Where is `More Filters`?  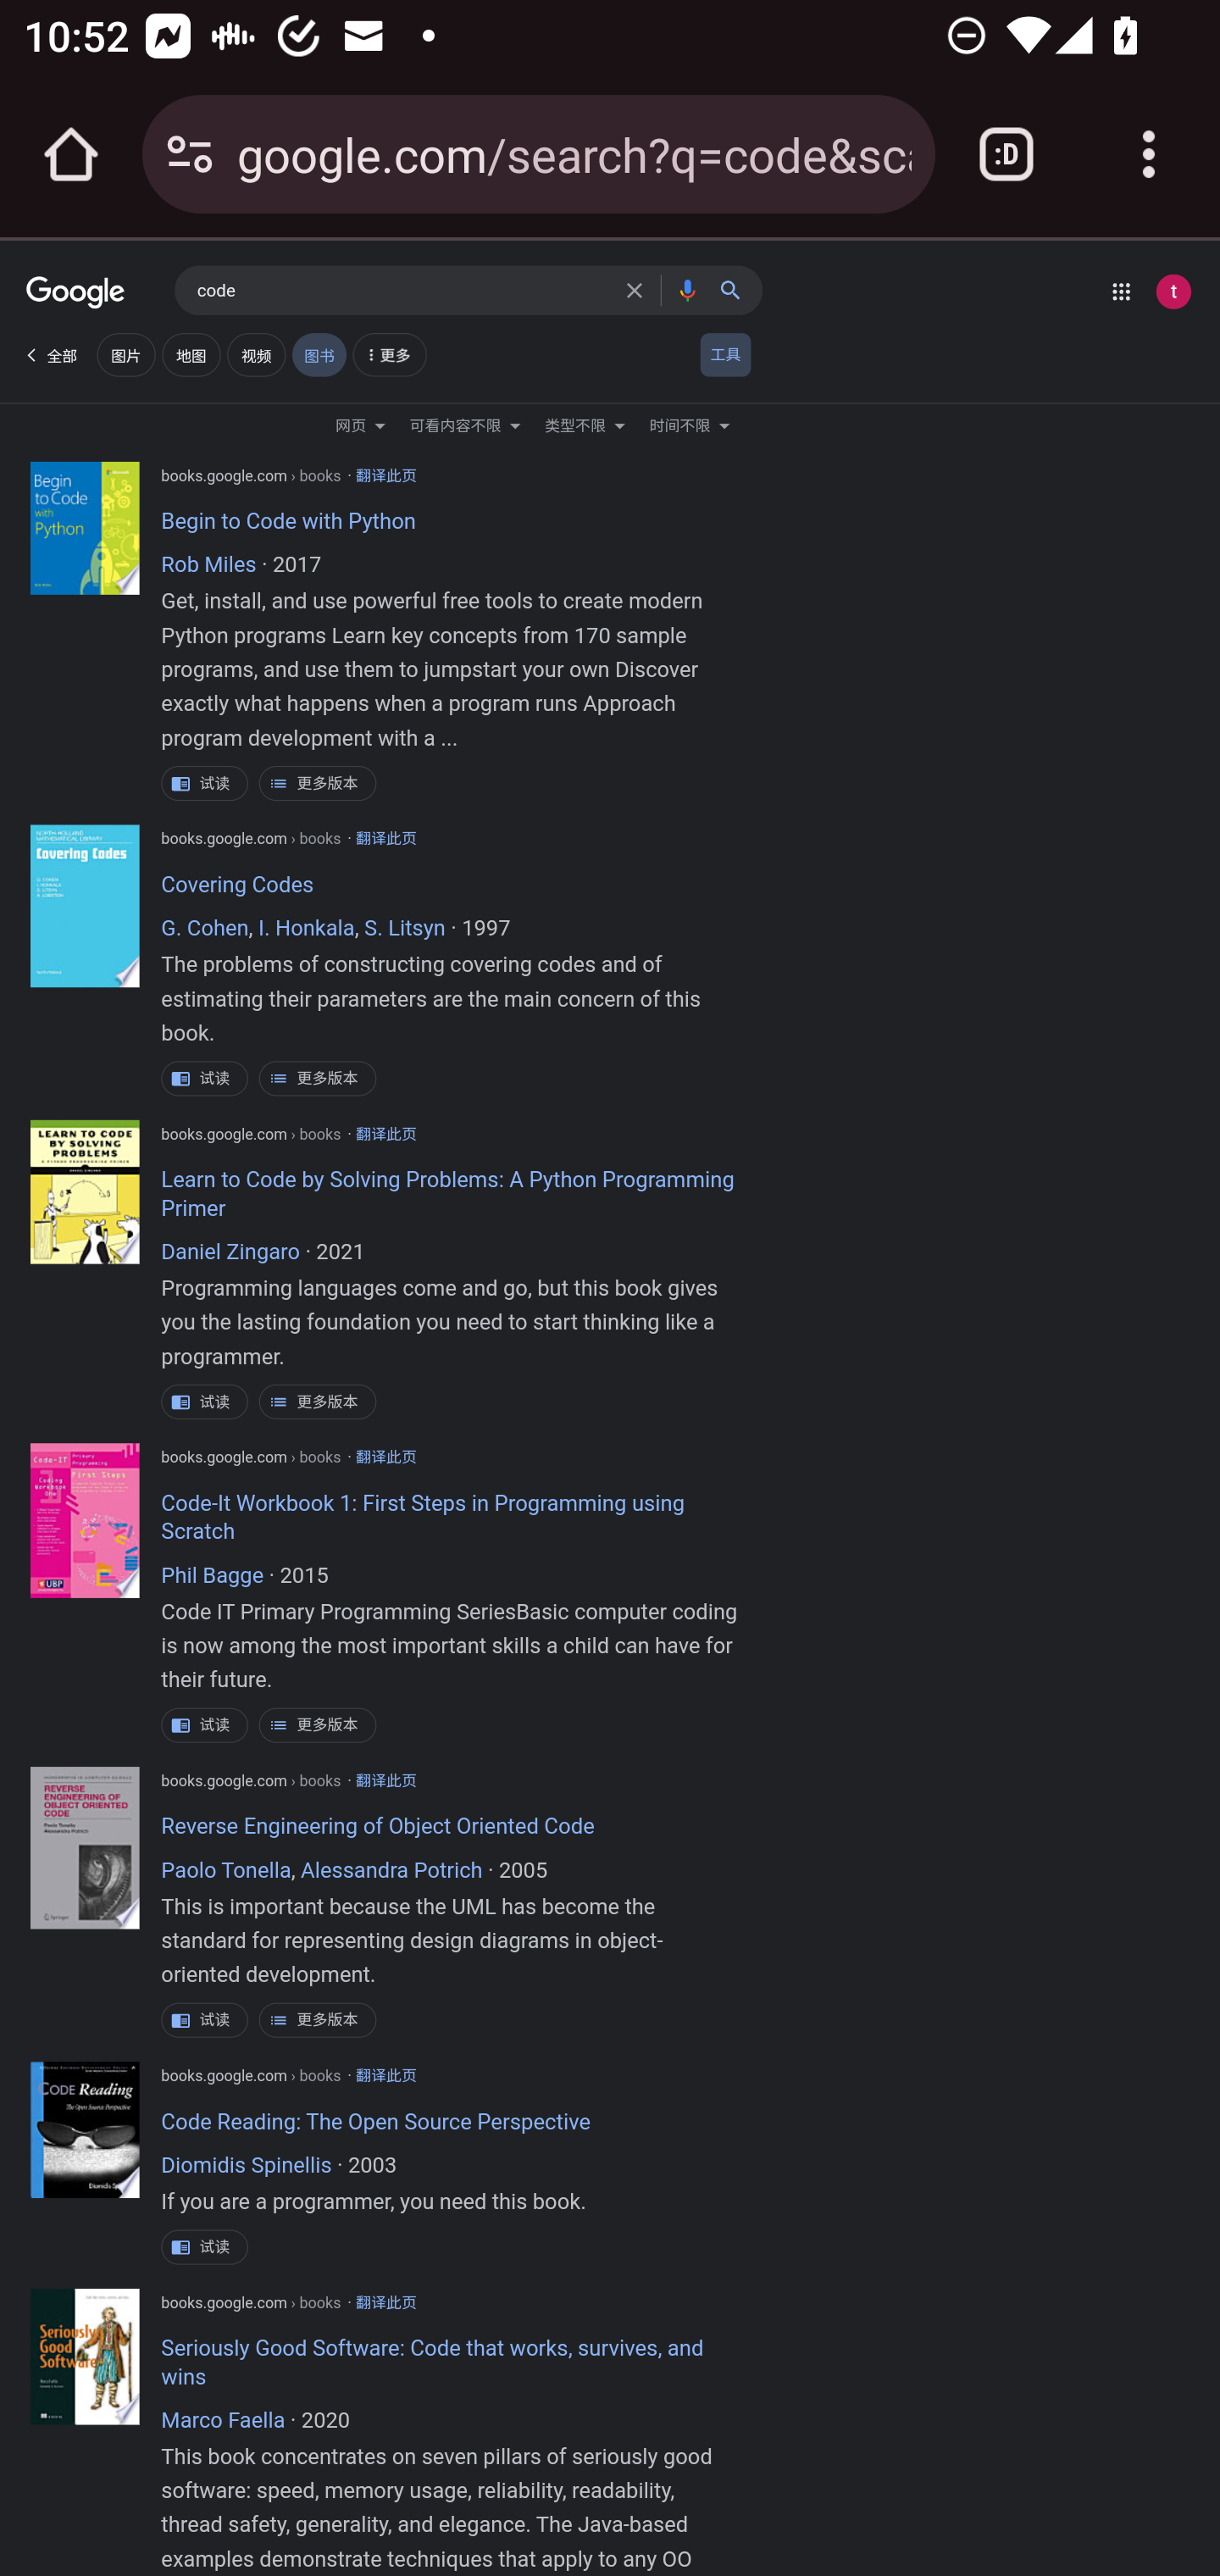 More Filters is located at coordinates (388, 358).